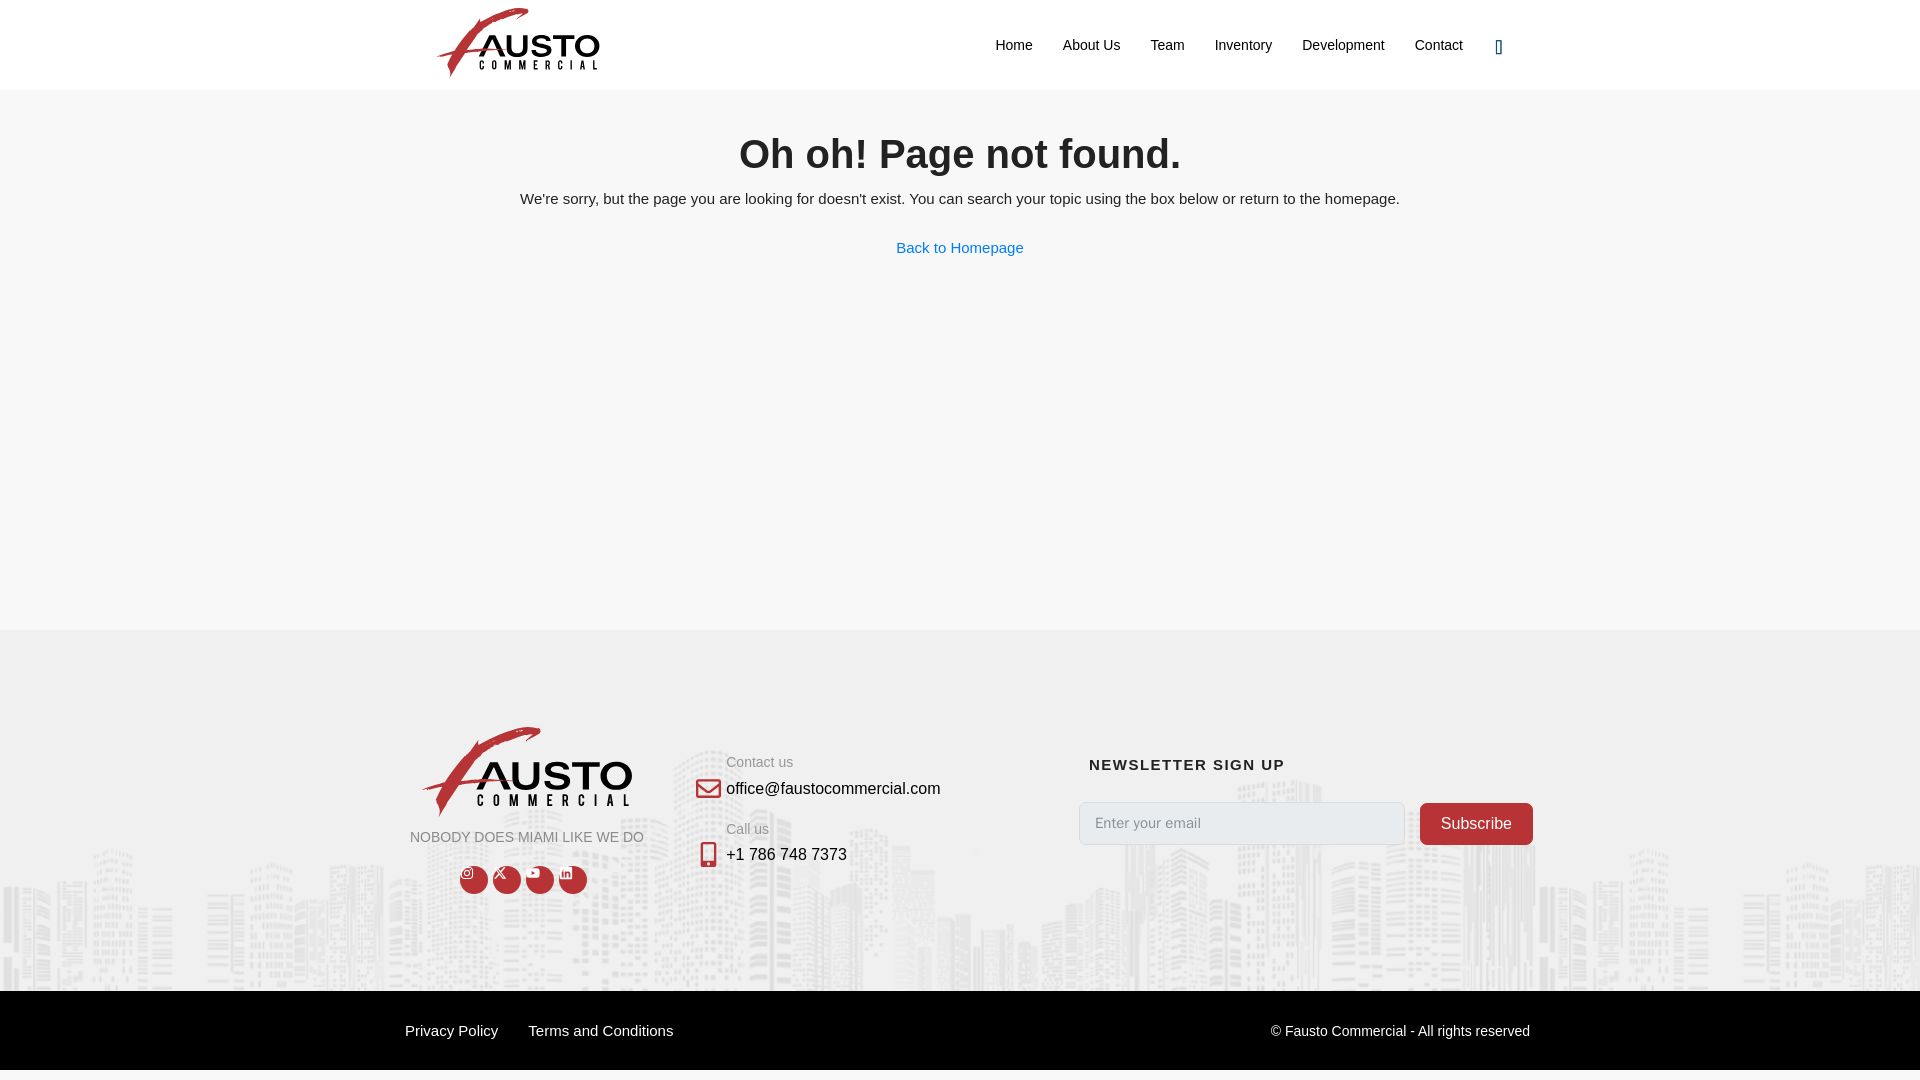 The height and width of the screenshot is (1080, 1920). I want to click on Inventory, so click(1244, 44).